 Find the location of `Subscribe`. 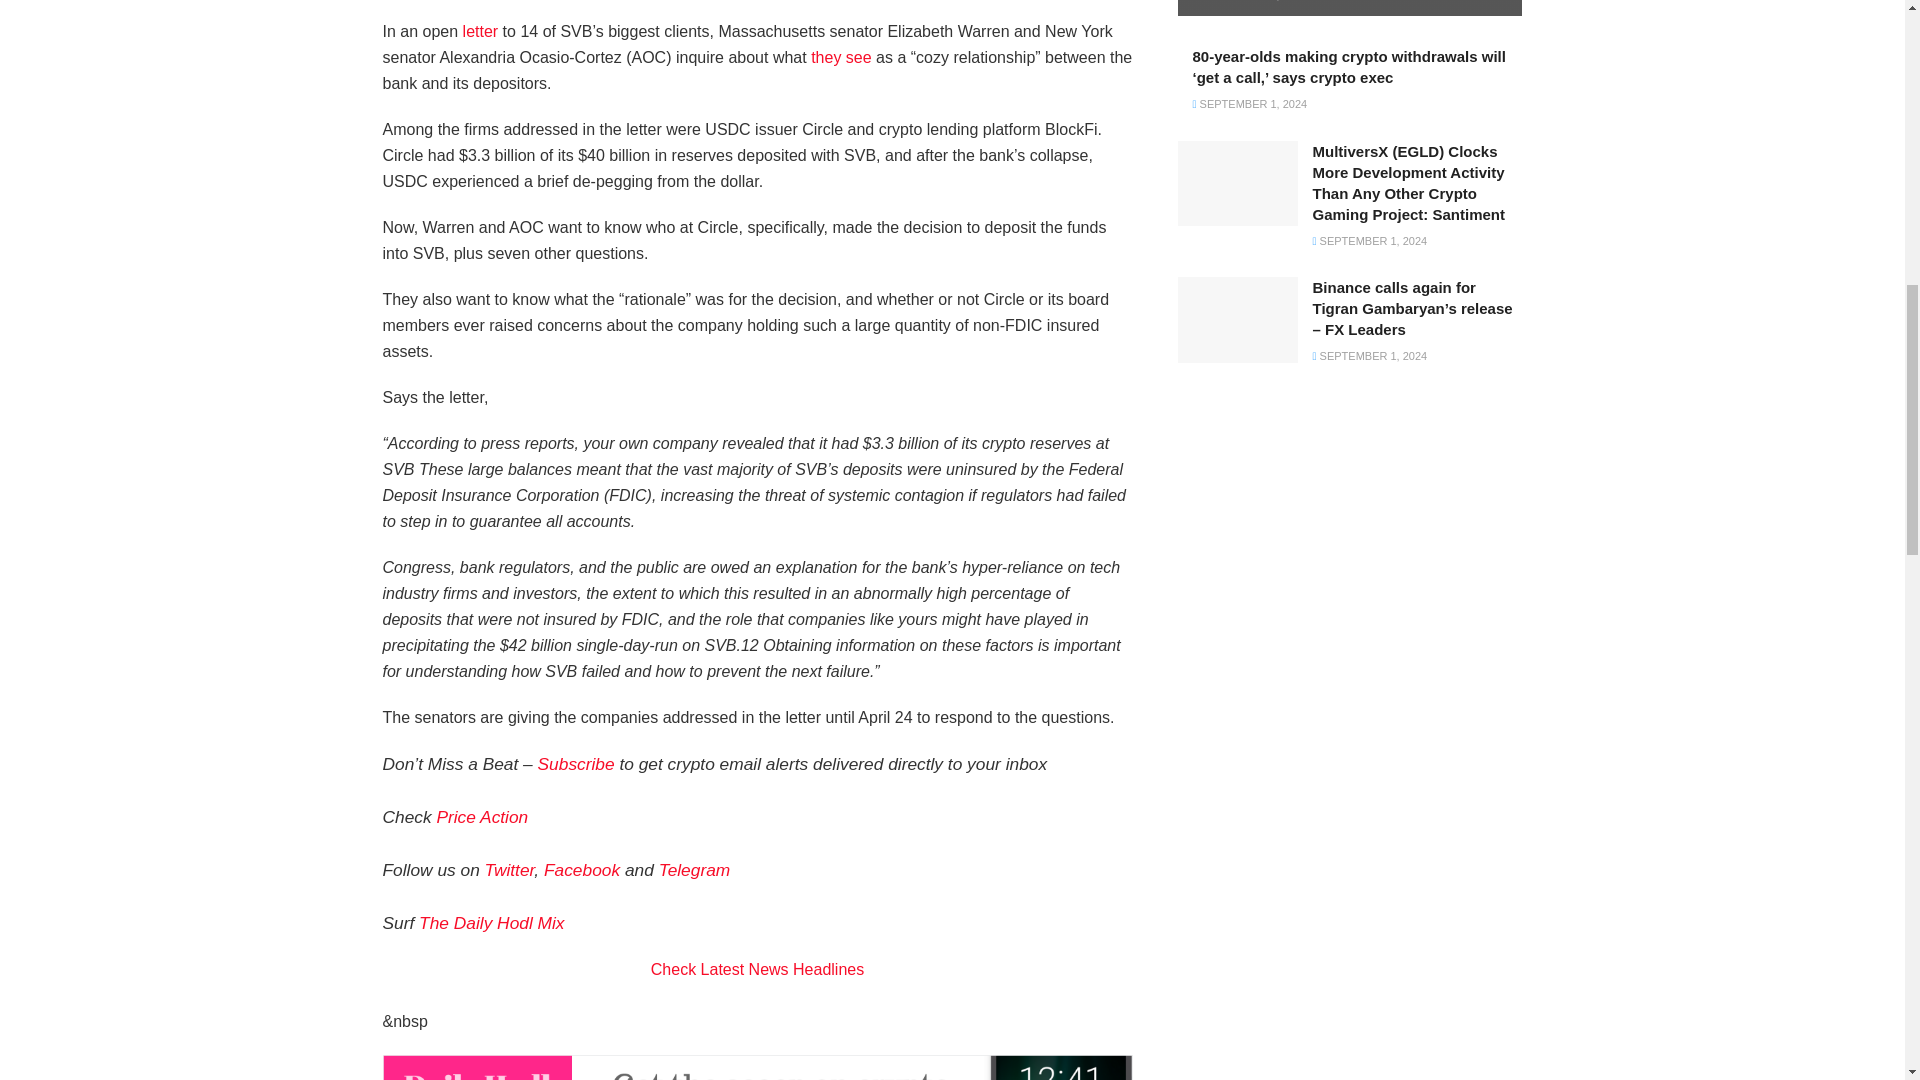

Subscribe is located at coordinates (576, 764).